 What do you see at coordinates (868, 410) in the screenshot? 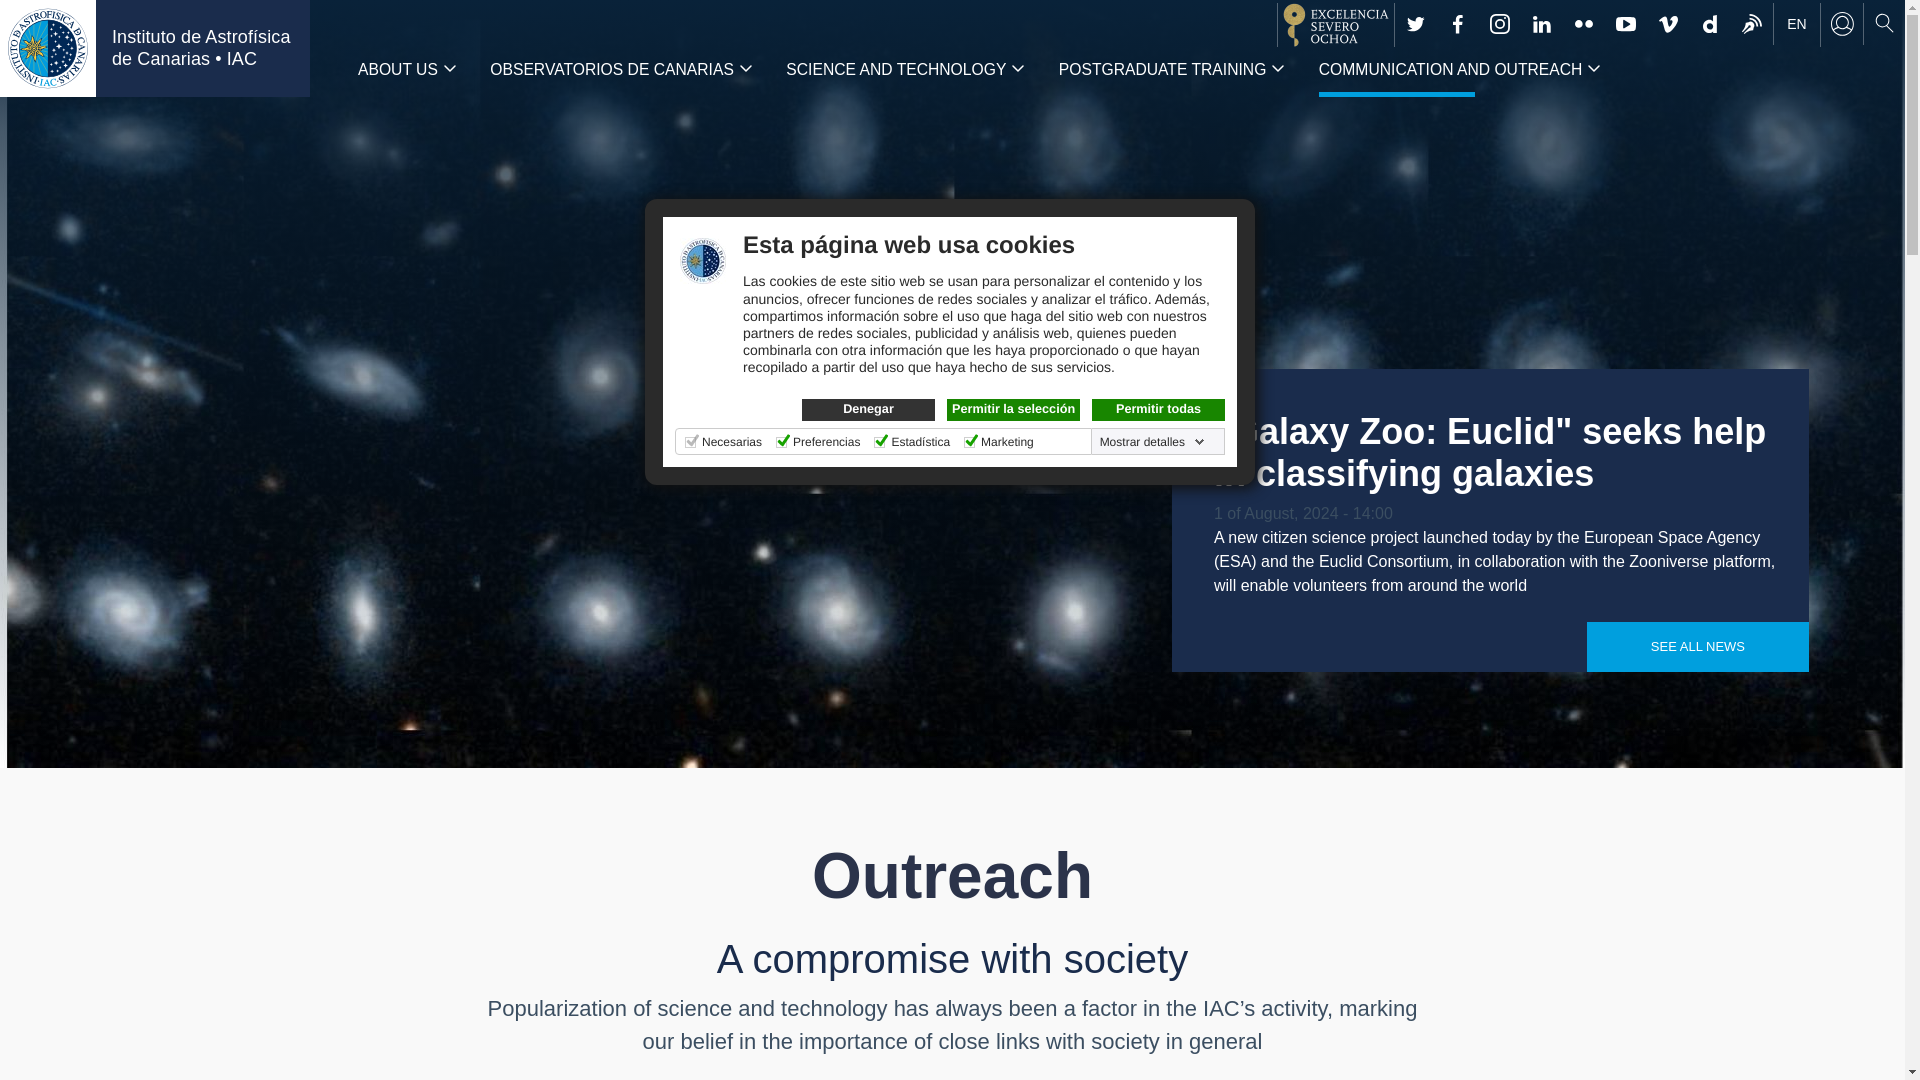
I see `Denegar` at bounding box center [868, 410].